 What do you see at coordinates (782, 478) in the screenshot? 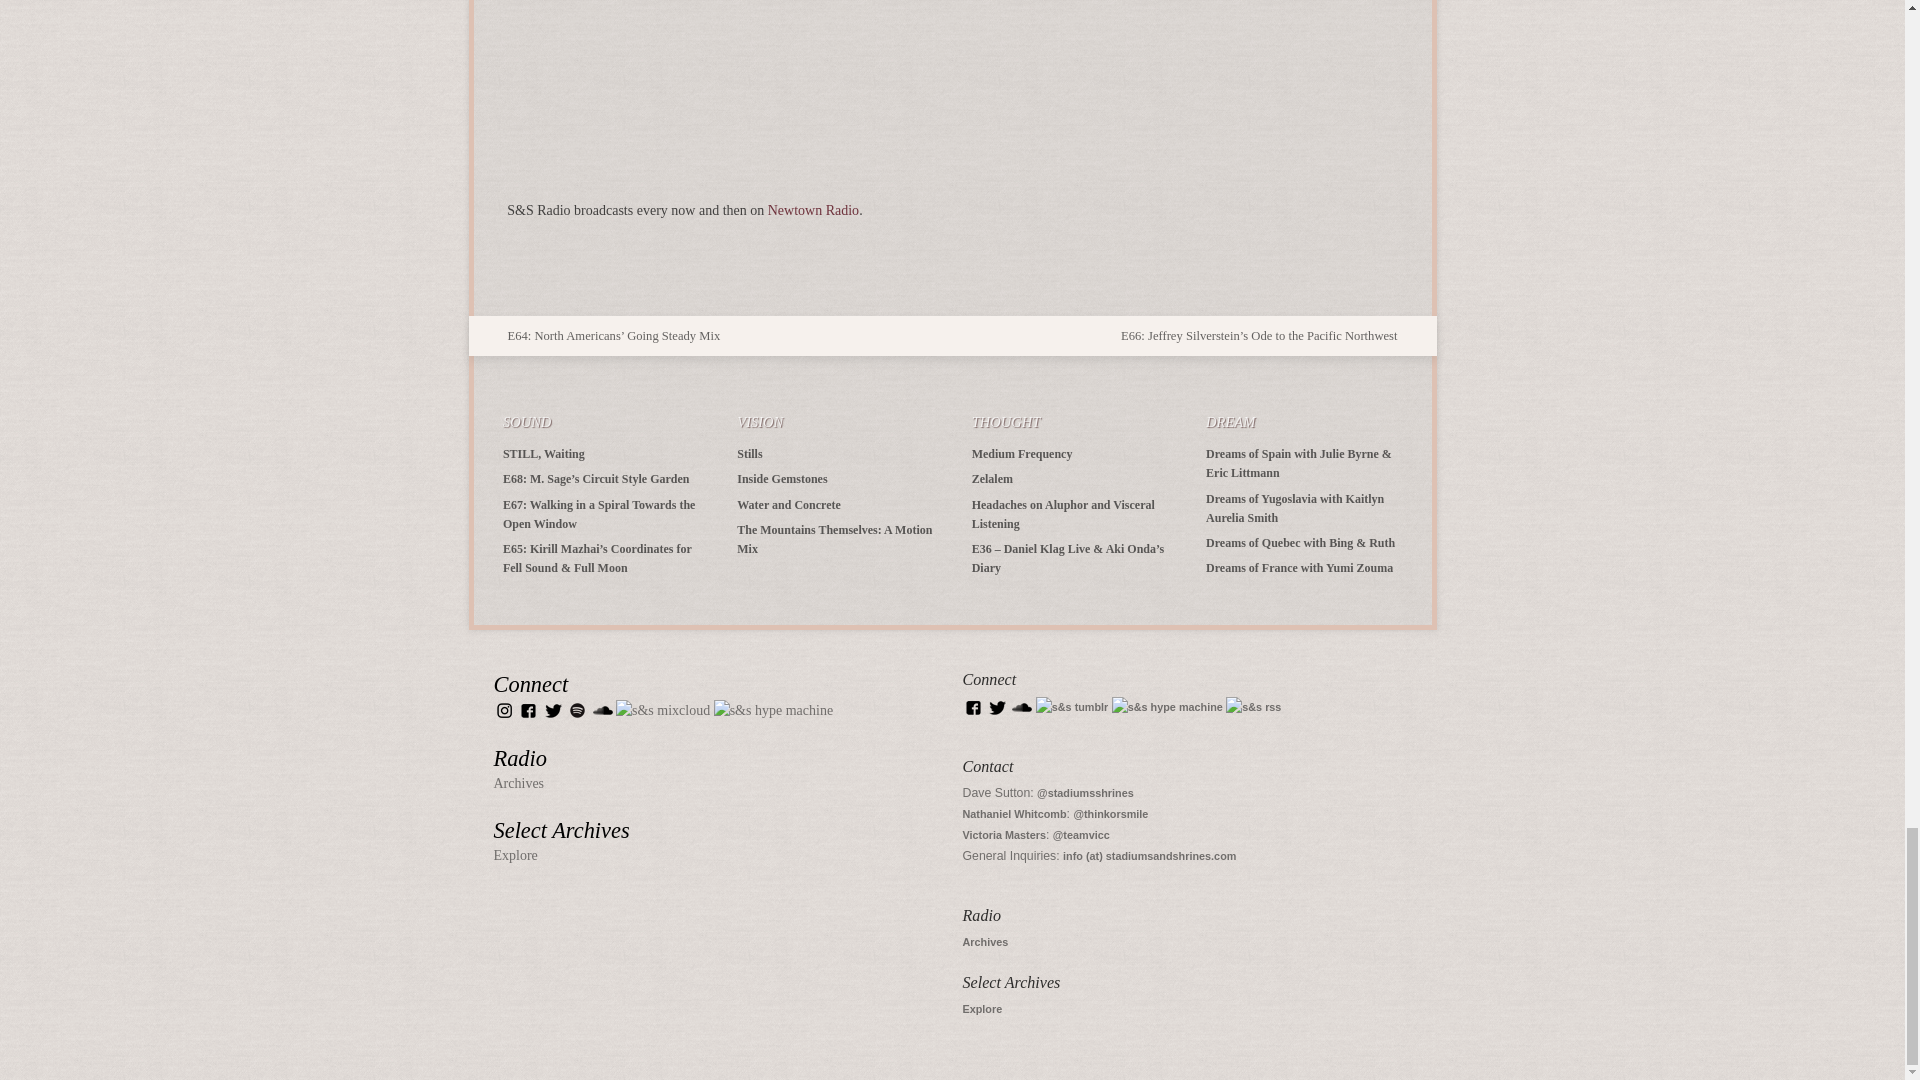
I see `Permanent link to Inside Gemstones` at bounding box center [782, 478].